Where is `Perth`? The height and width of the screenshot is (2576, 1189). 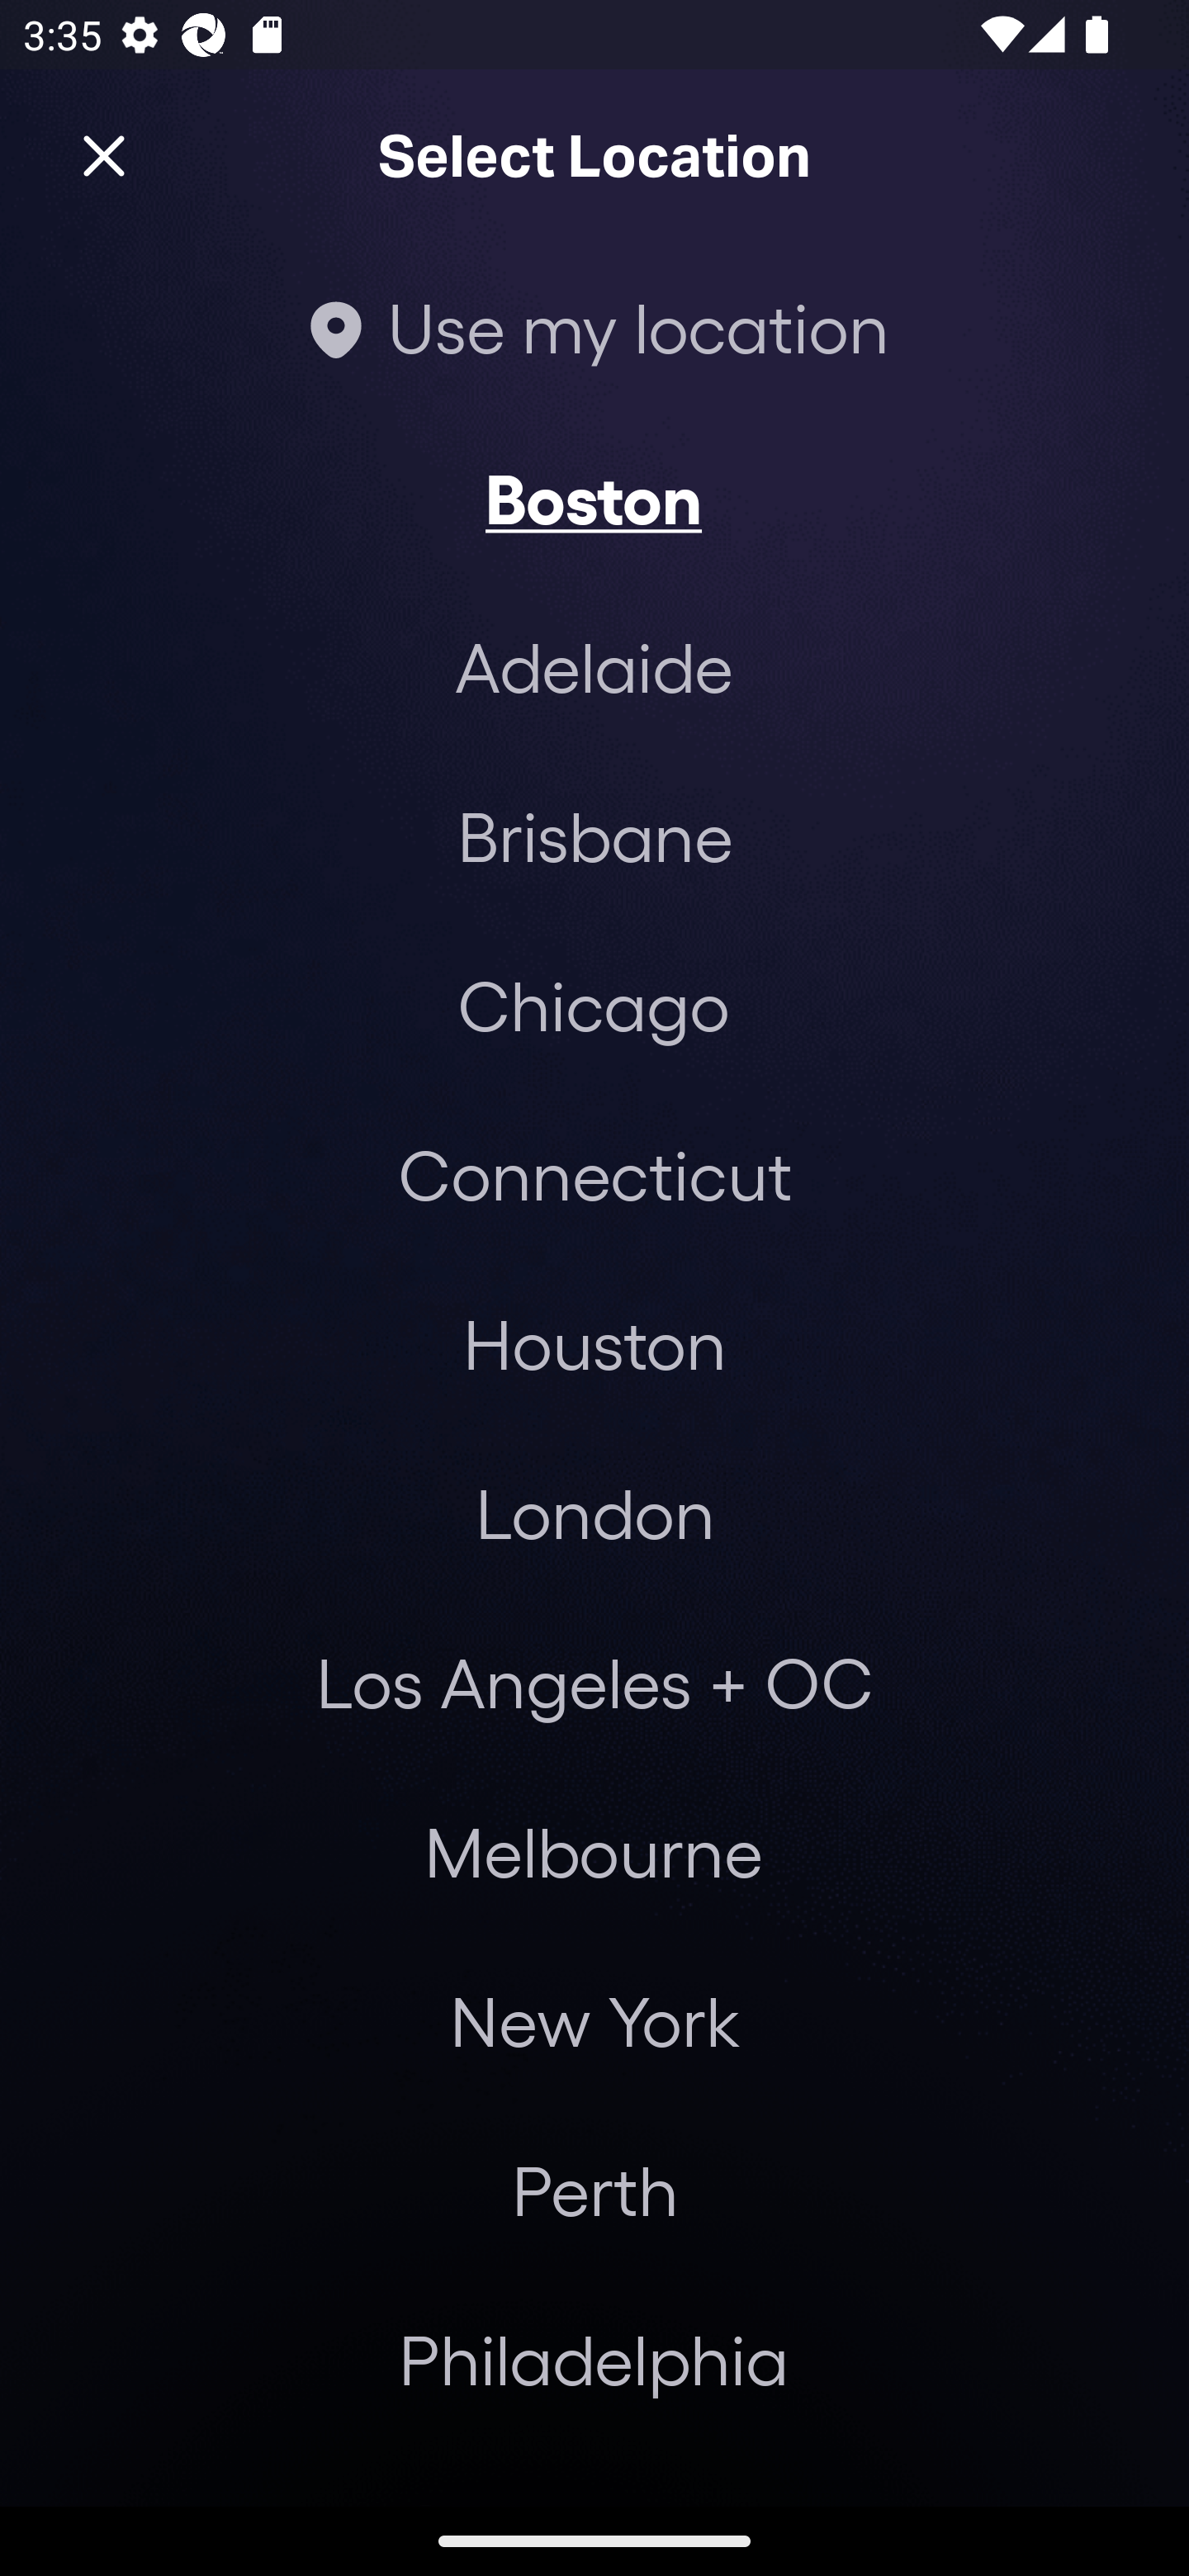 Perth is located at coordinates (594, 2190).